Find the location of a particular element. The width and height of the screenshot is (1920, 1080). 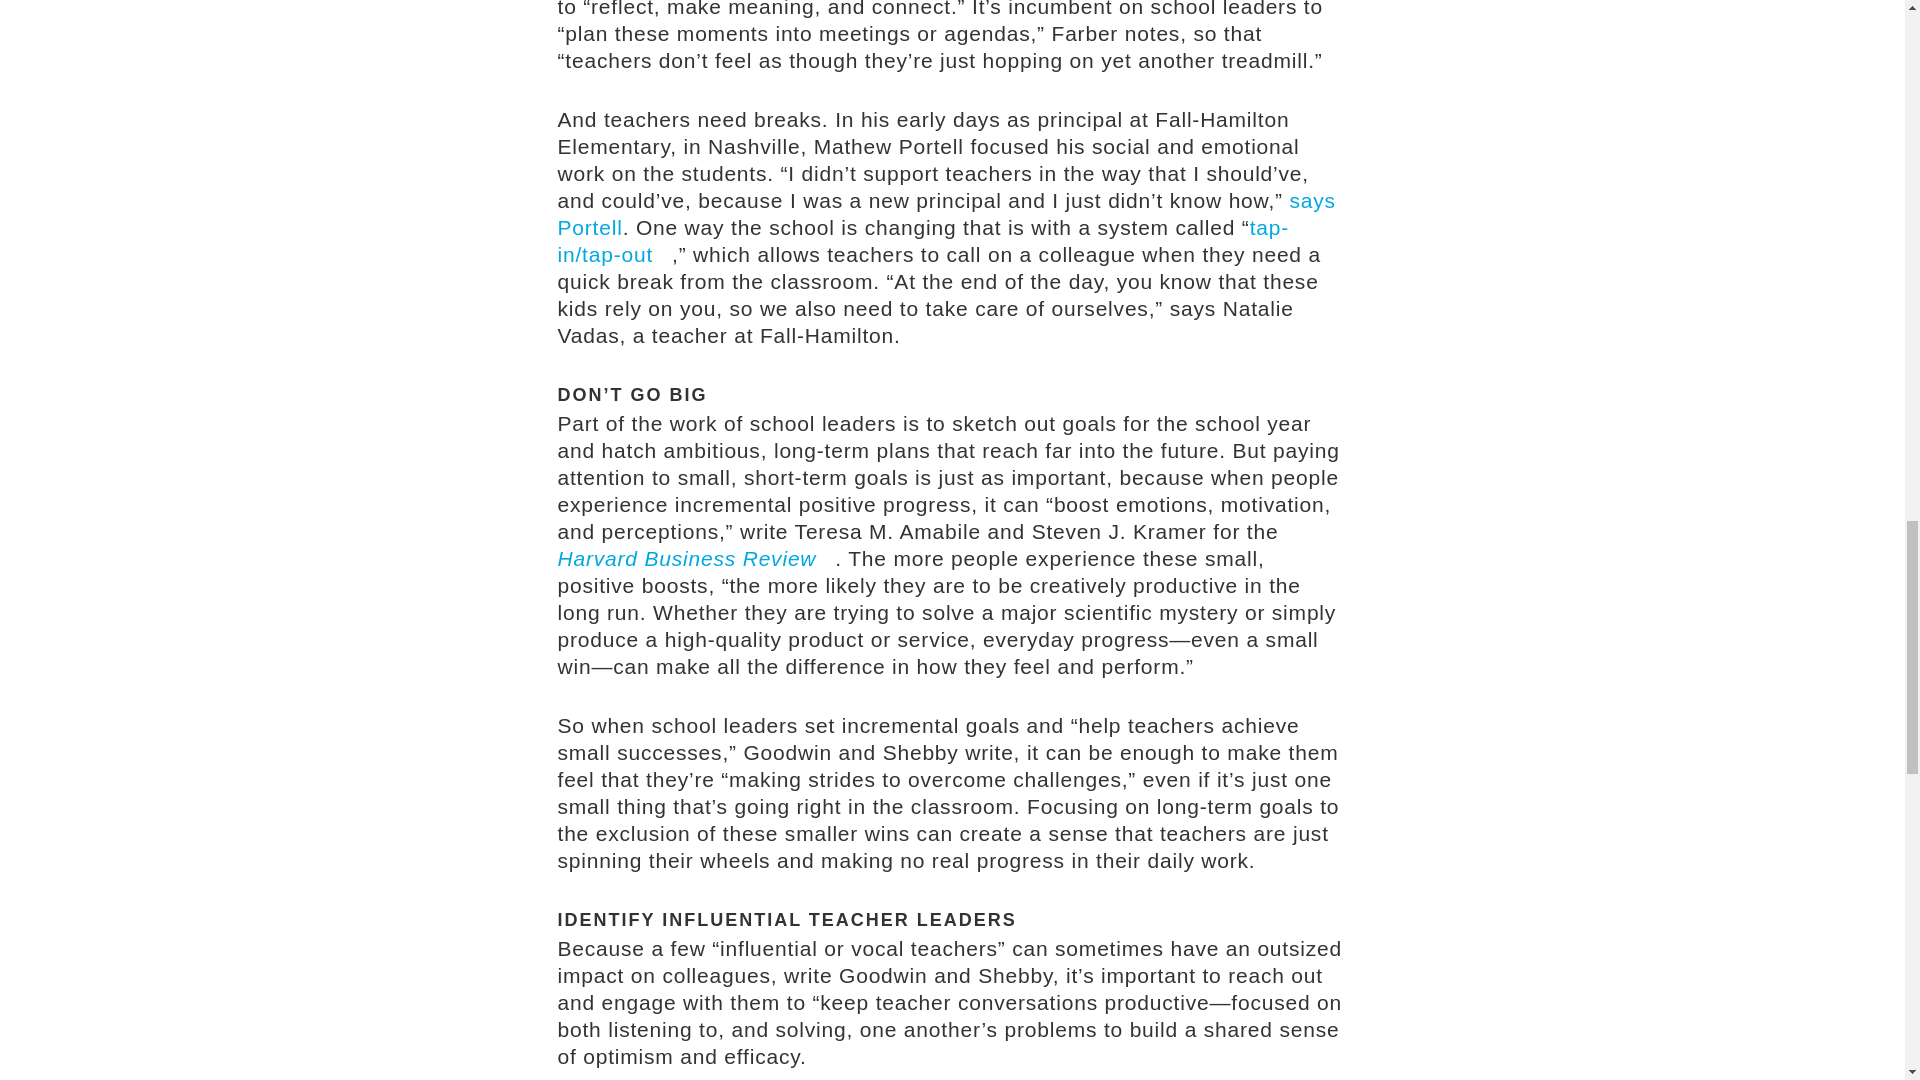

Harvard Business Review is located at coordinates (696, 558).